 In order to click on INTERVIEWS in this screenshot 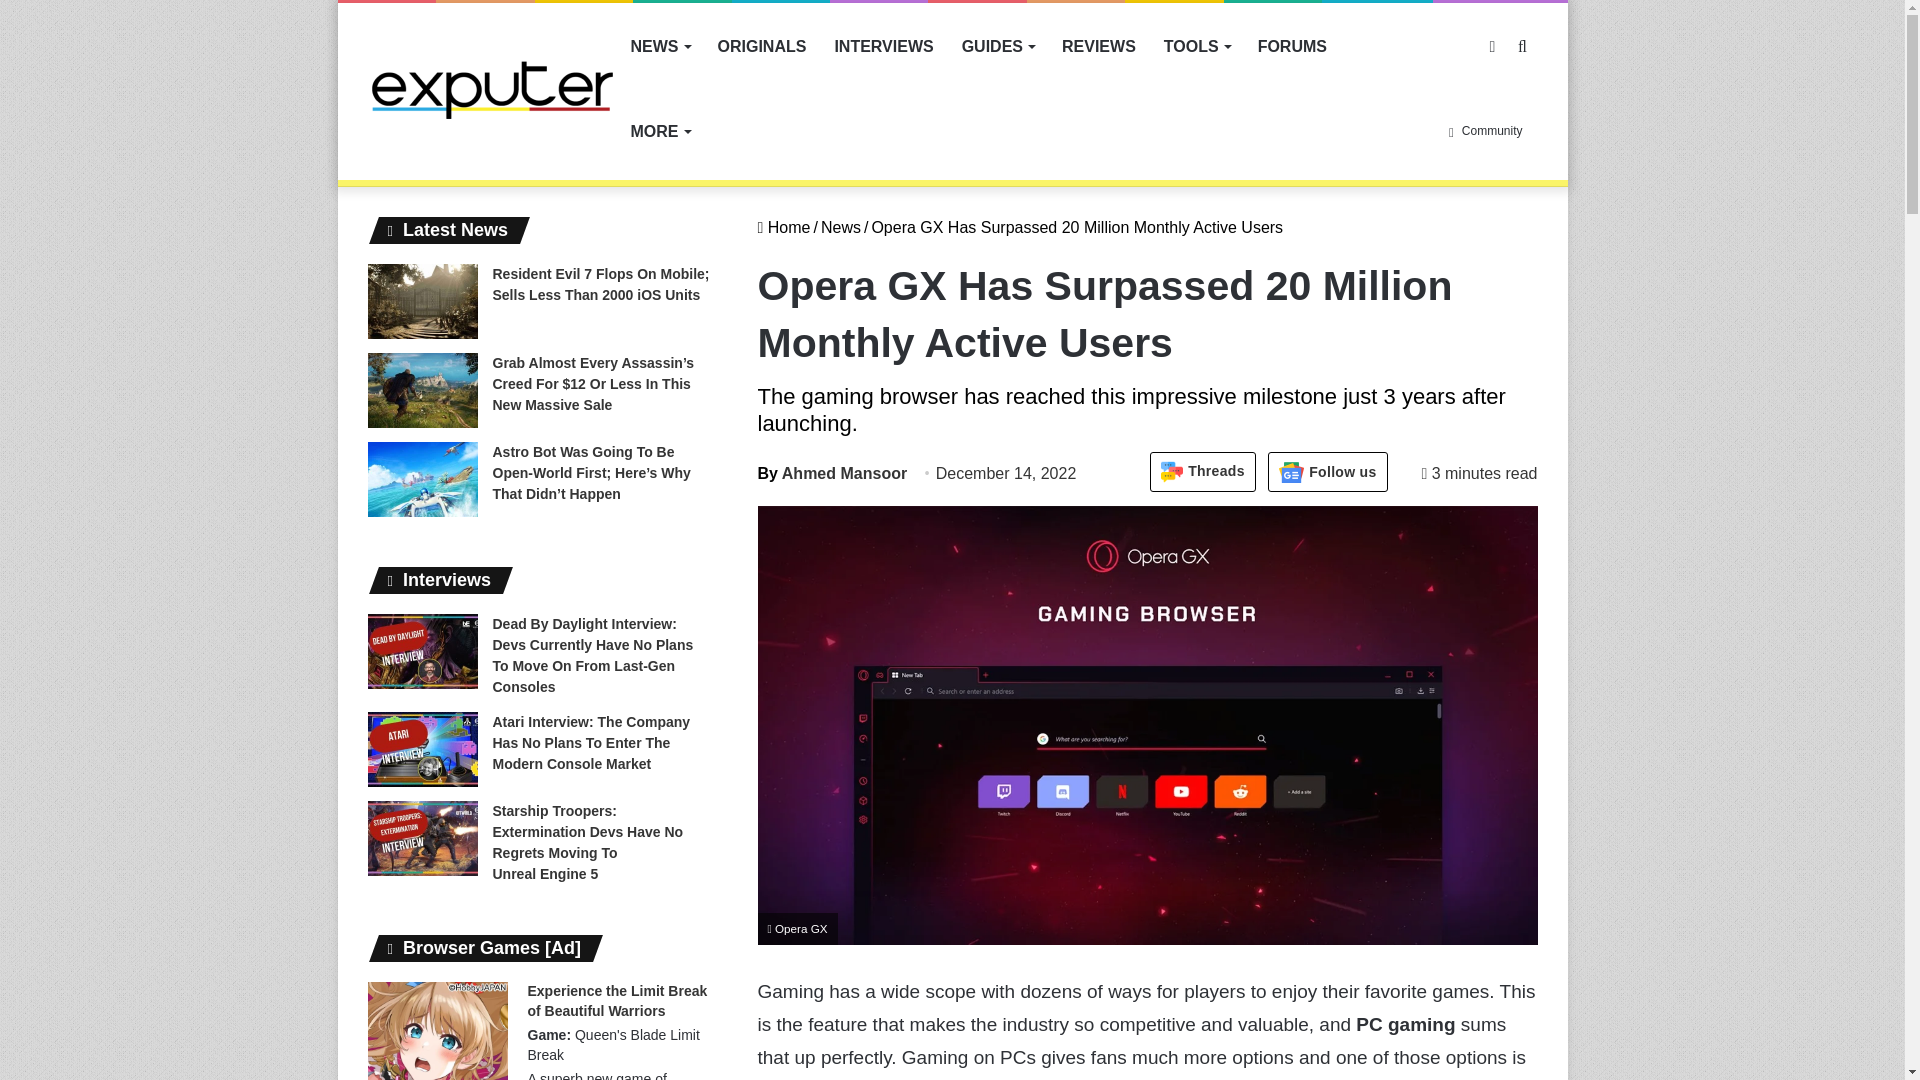, I will do `click(882, 46)`.